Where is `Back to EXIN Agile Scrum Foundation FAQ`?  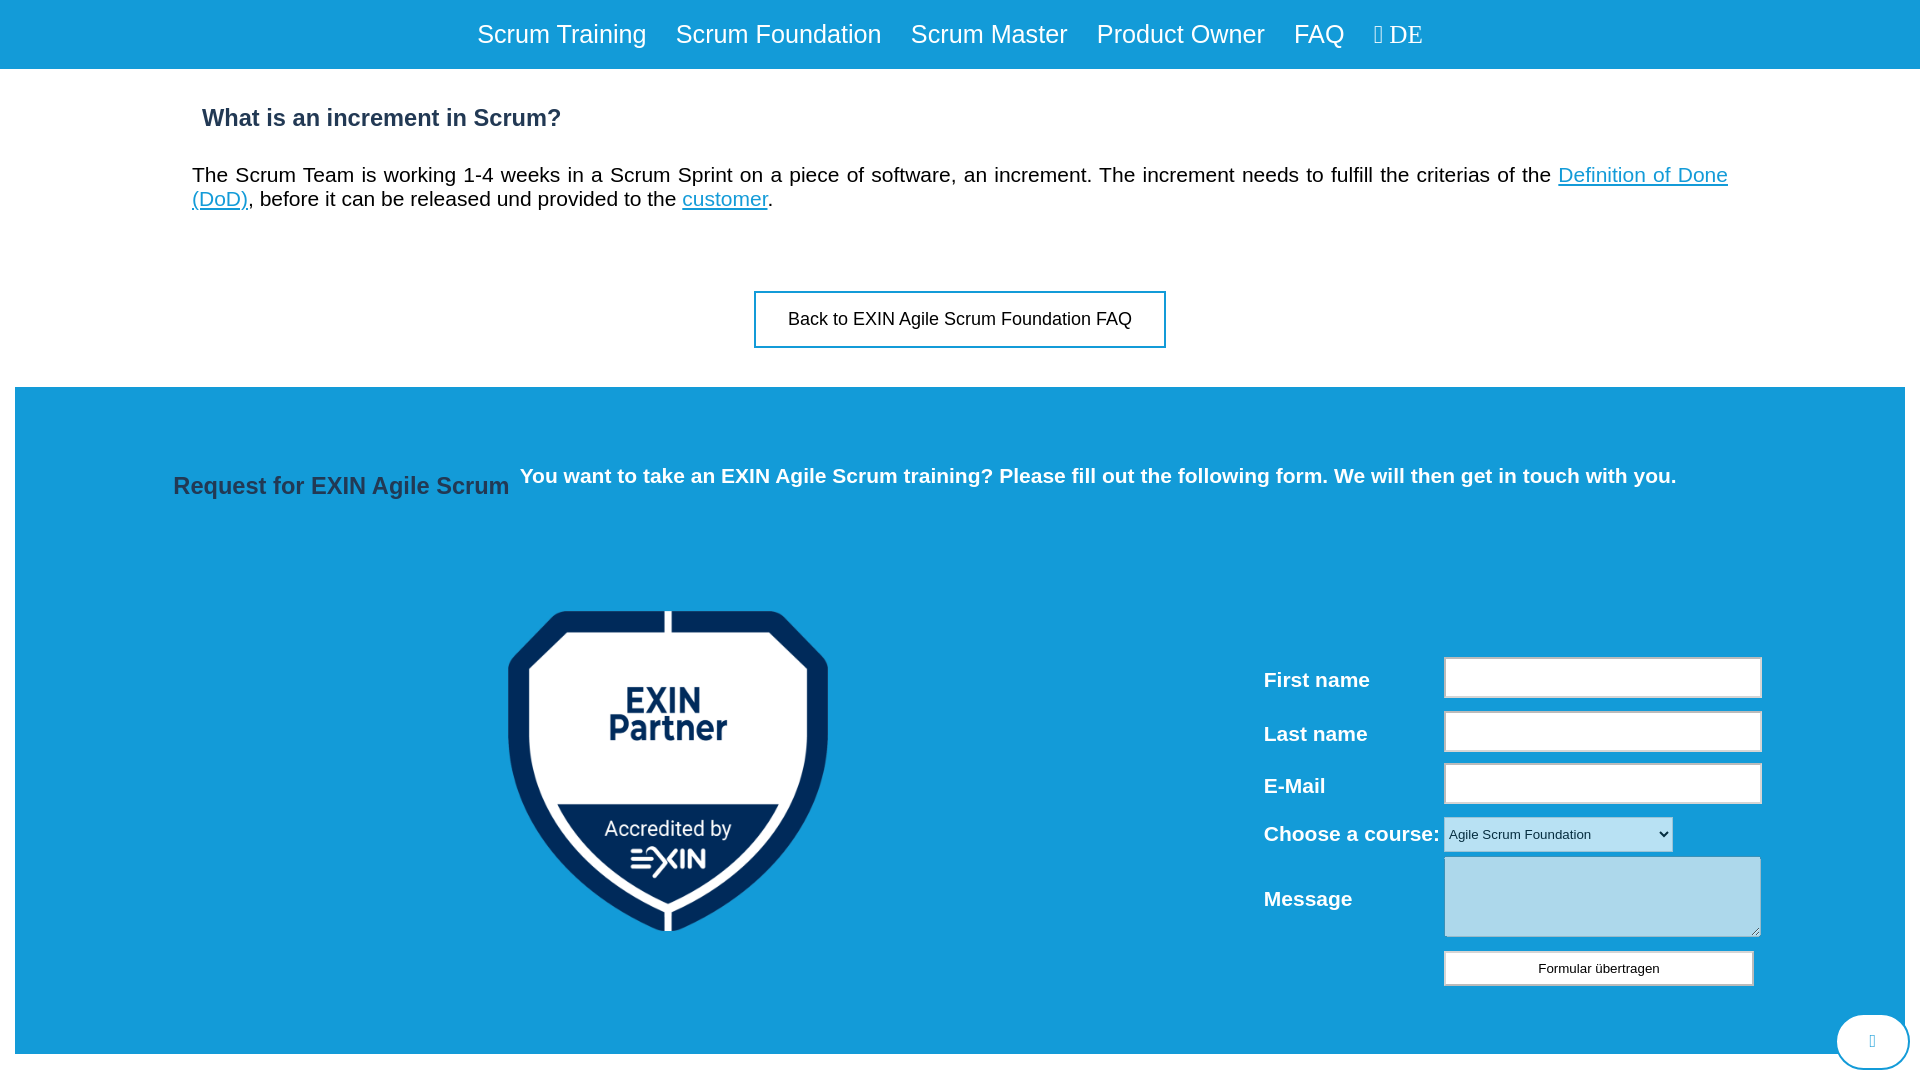 Back to EXIN Agile Scrum Foundation FAQ is located at coordinates (960, 322).